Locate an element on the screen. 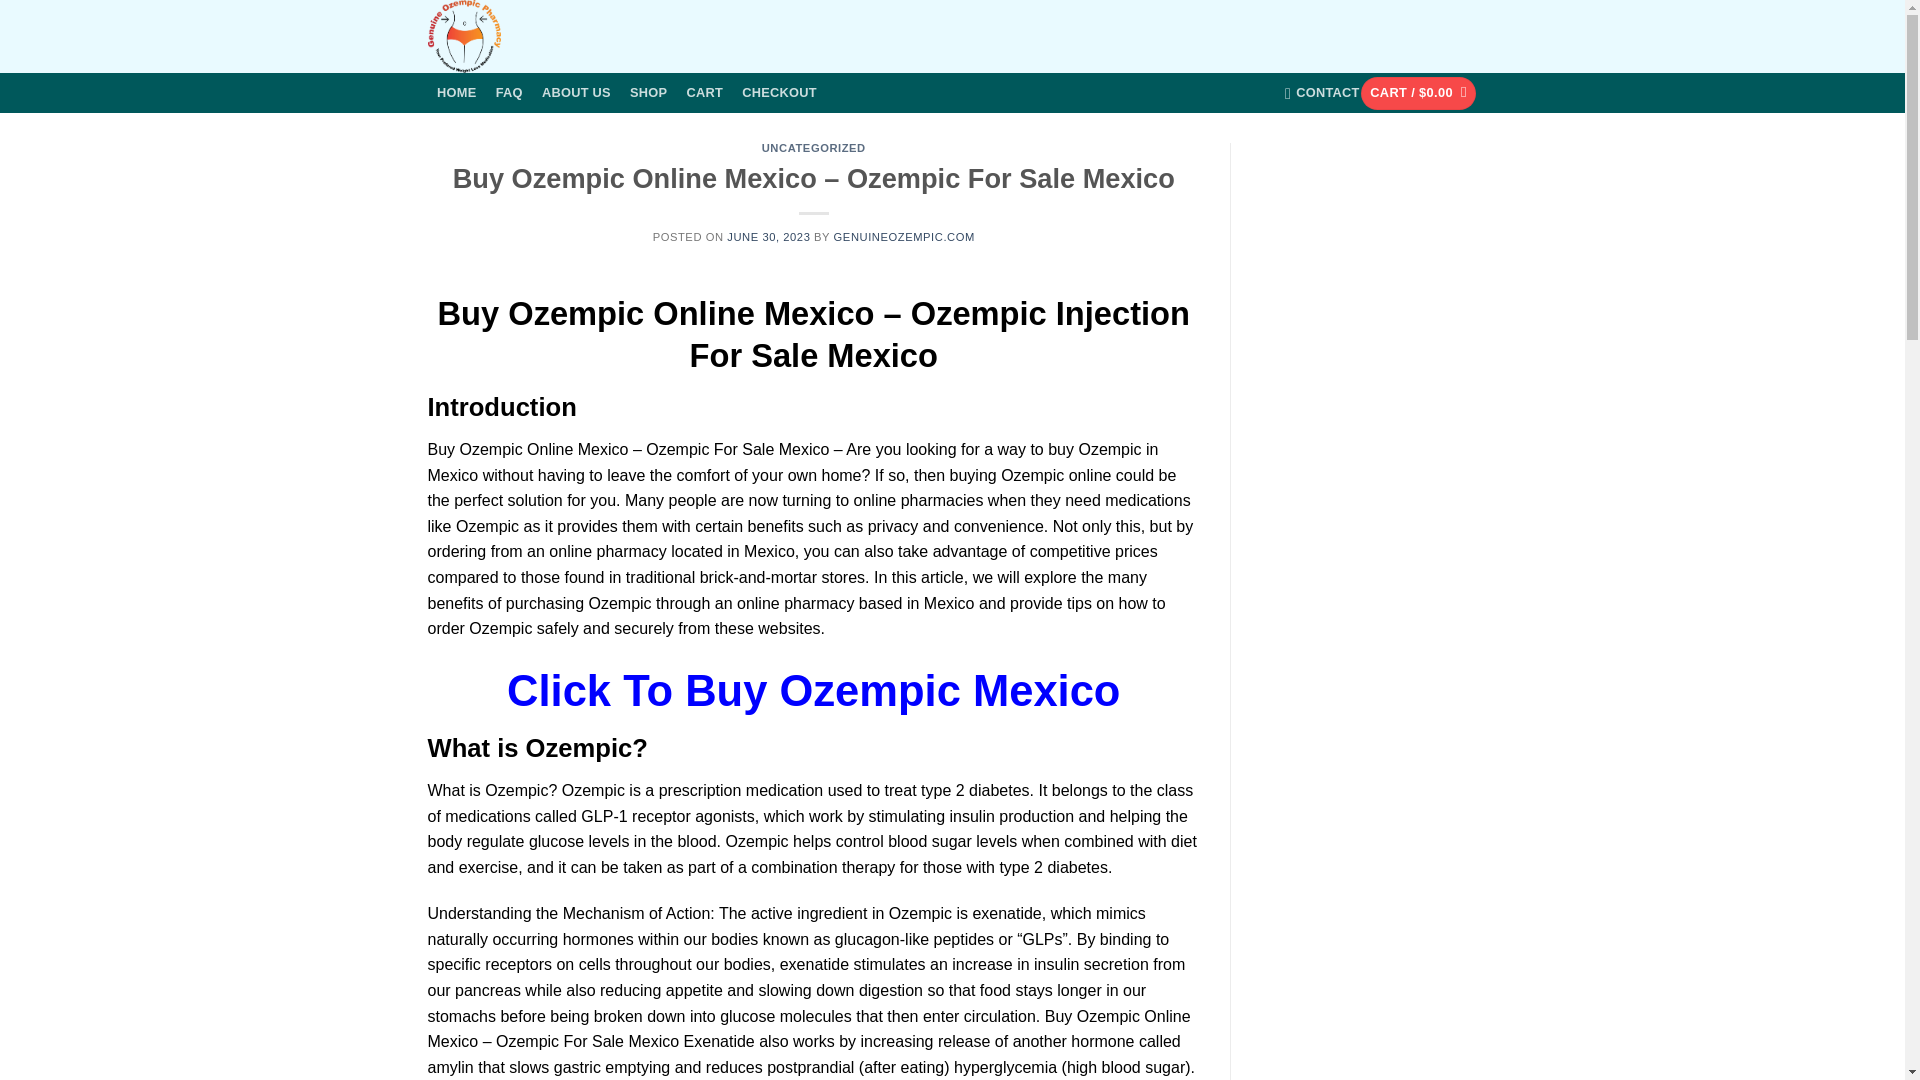 This screenshot has height=1080, width=1920. CONTACT is located at coordinates (1322, 93).